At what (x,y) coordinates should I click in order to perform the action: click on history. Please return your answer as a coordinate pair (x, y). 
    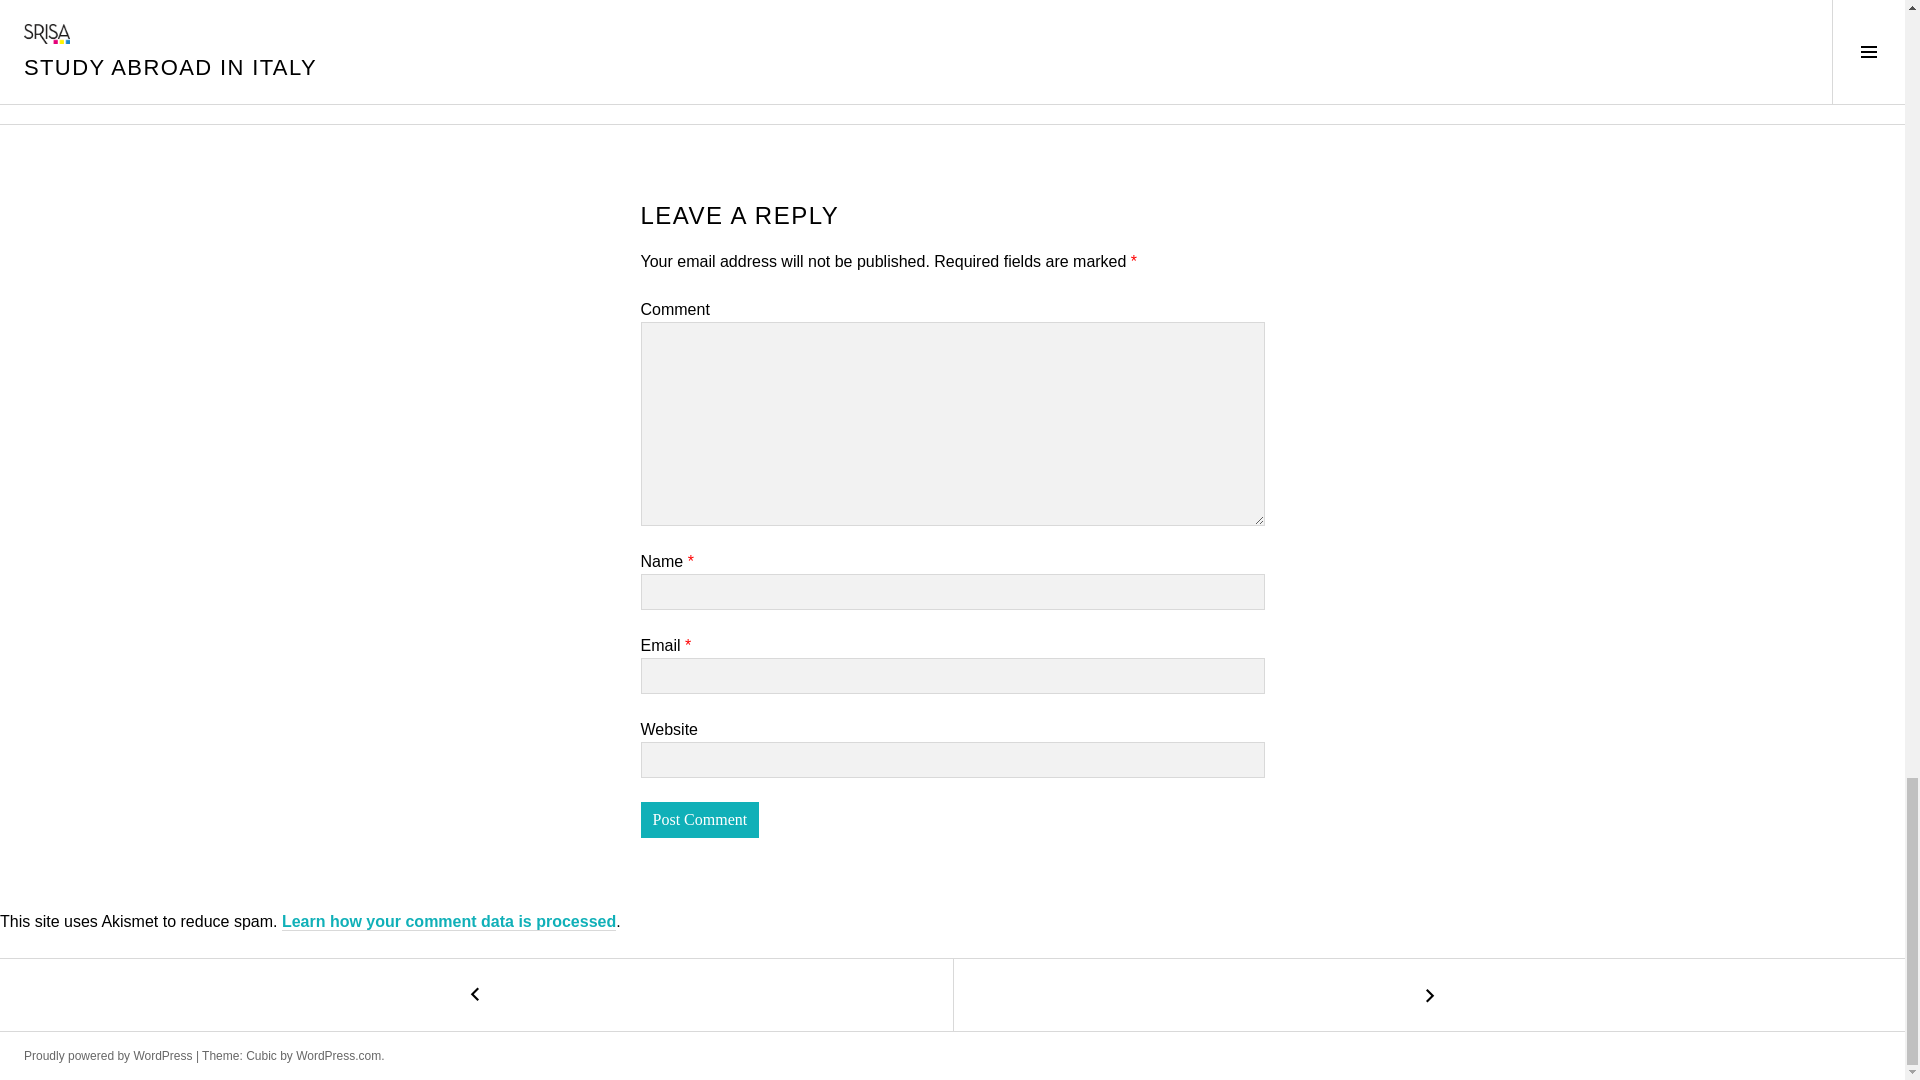
    Looking at the image, I should click on (814, 15).